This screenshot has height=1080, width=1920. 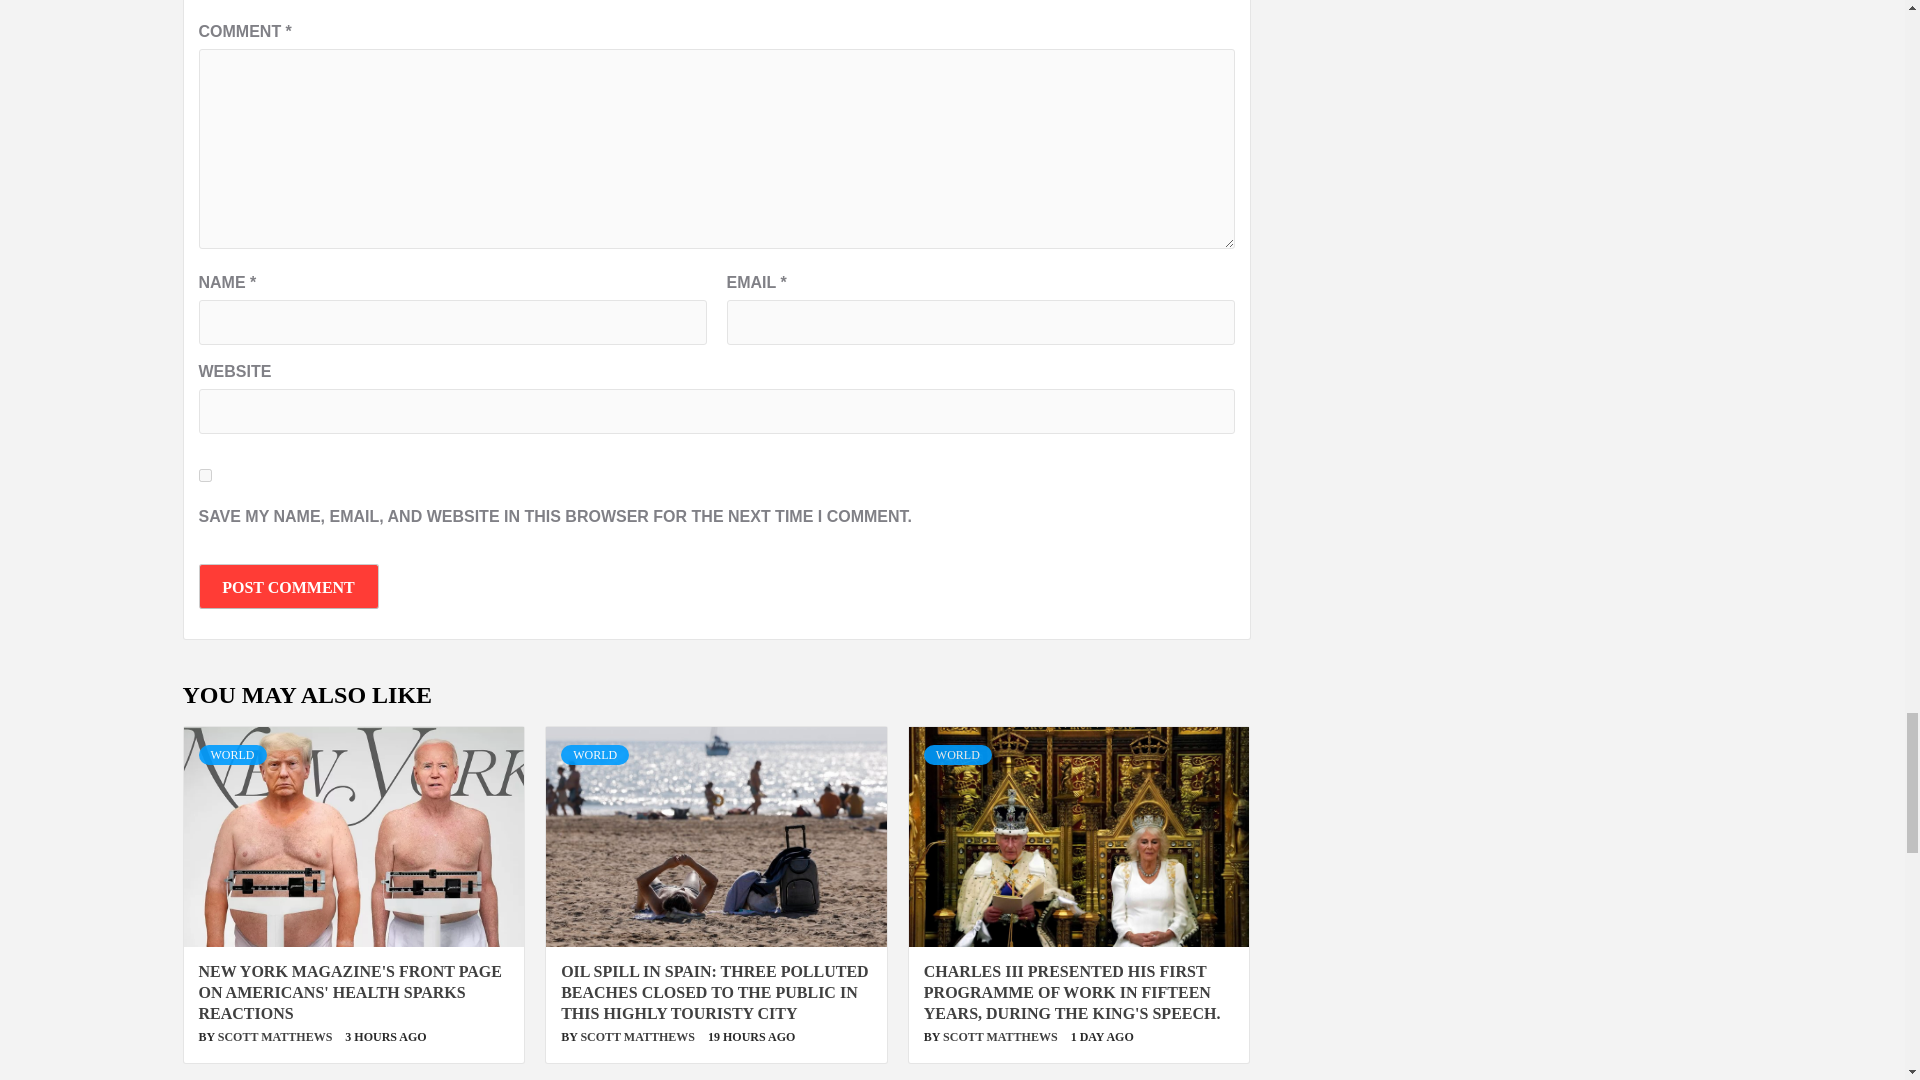 What do you see at coordinates (288, 586) in the screenshot?
I see `Post Comment` at bounding box center [288, 586].